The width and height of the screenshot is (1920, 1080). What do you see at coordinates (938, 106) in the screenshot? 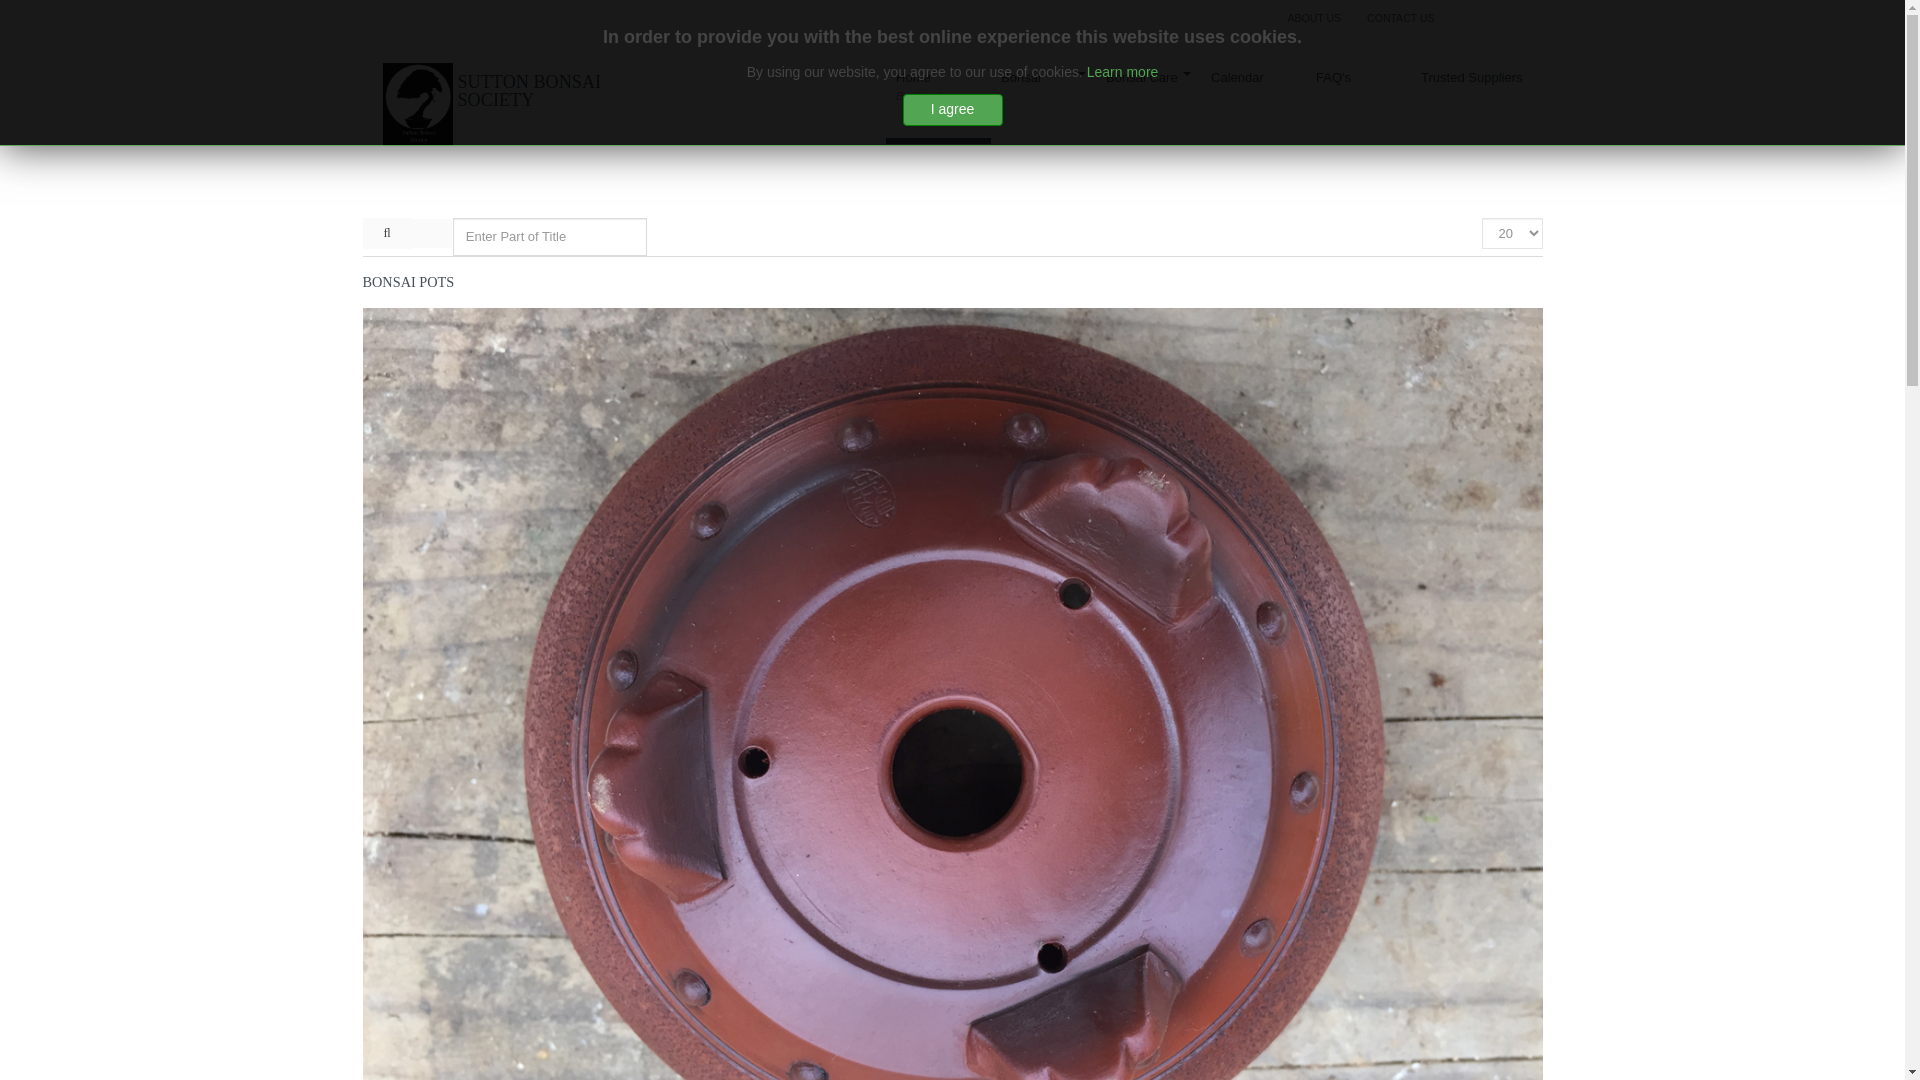
I see `BONSAI POTS` at bounding box center [938, 106].